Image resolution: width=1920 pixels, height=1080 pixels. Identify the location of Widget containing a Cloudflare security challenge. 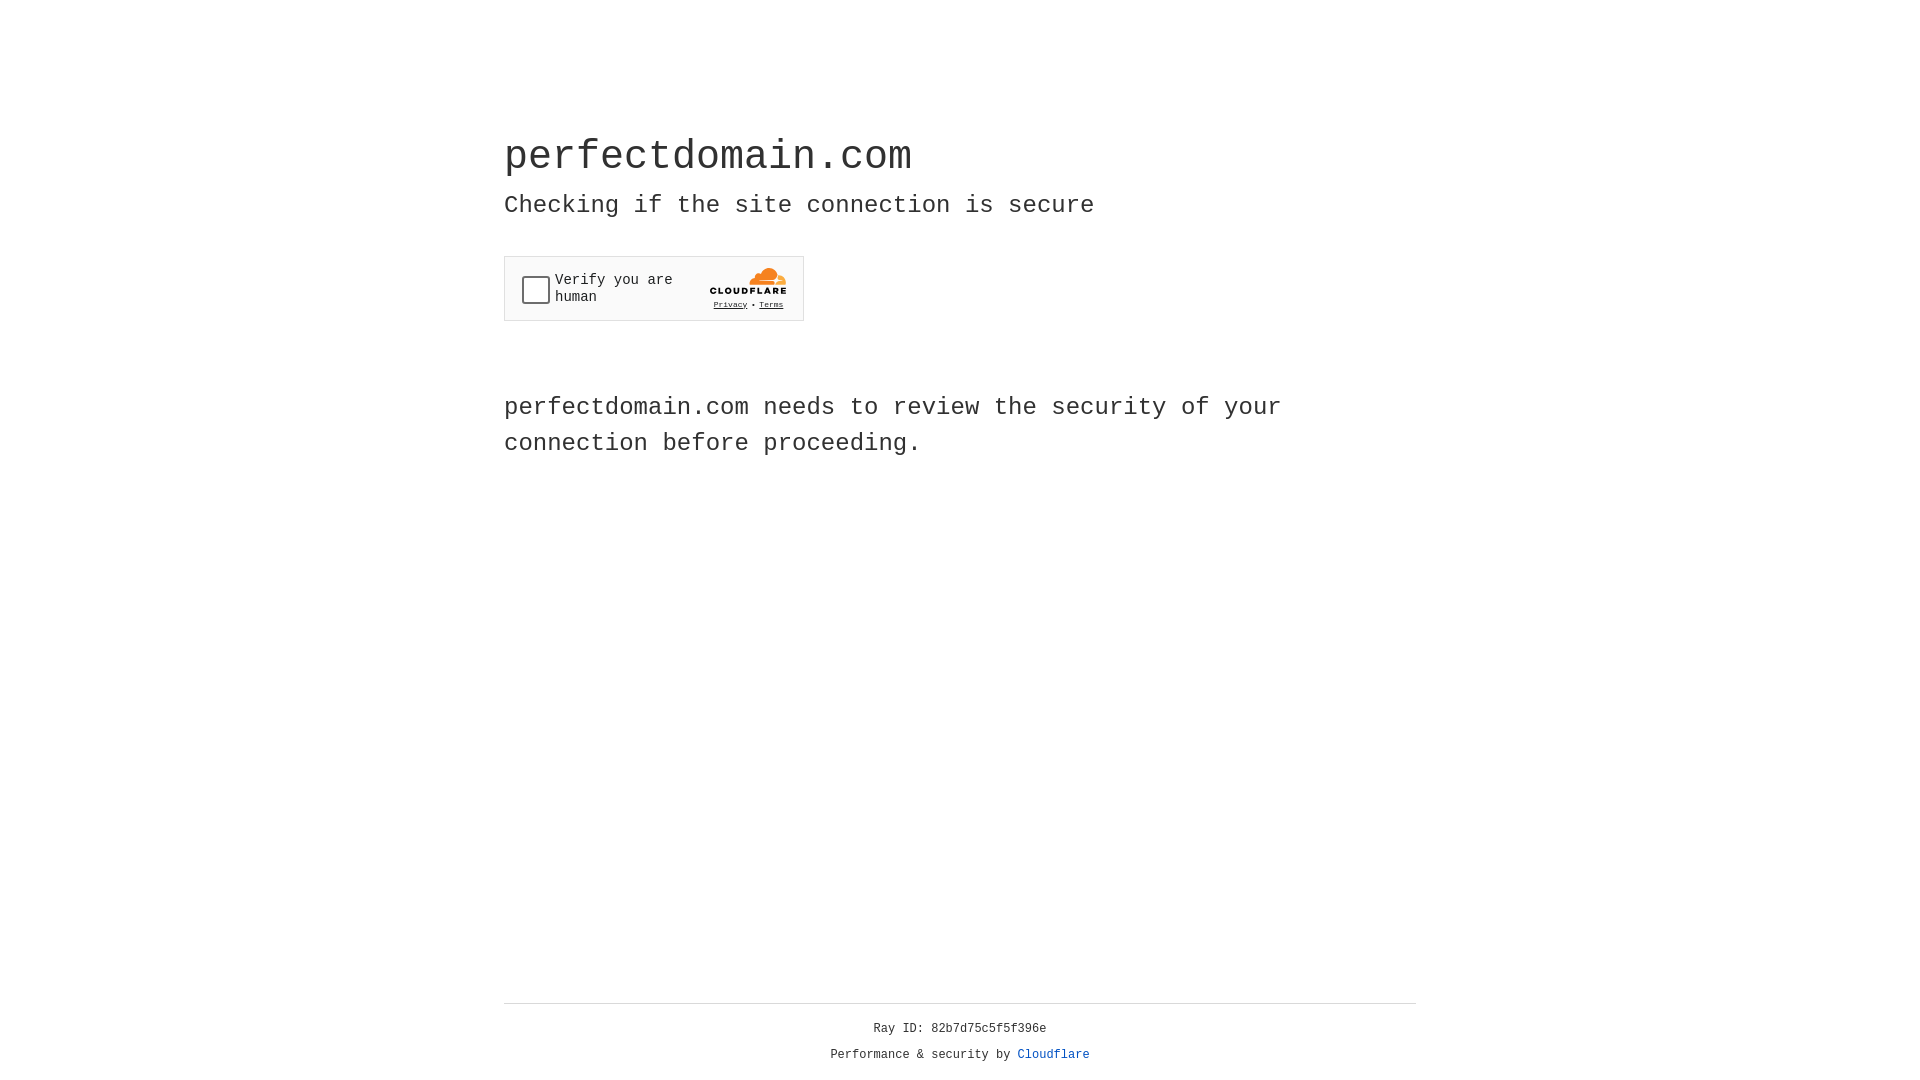
(654, 288).